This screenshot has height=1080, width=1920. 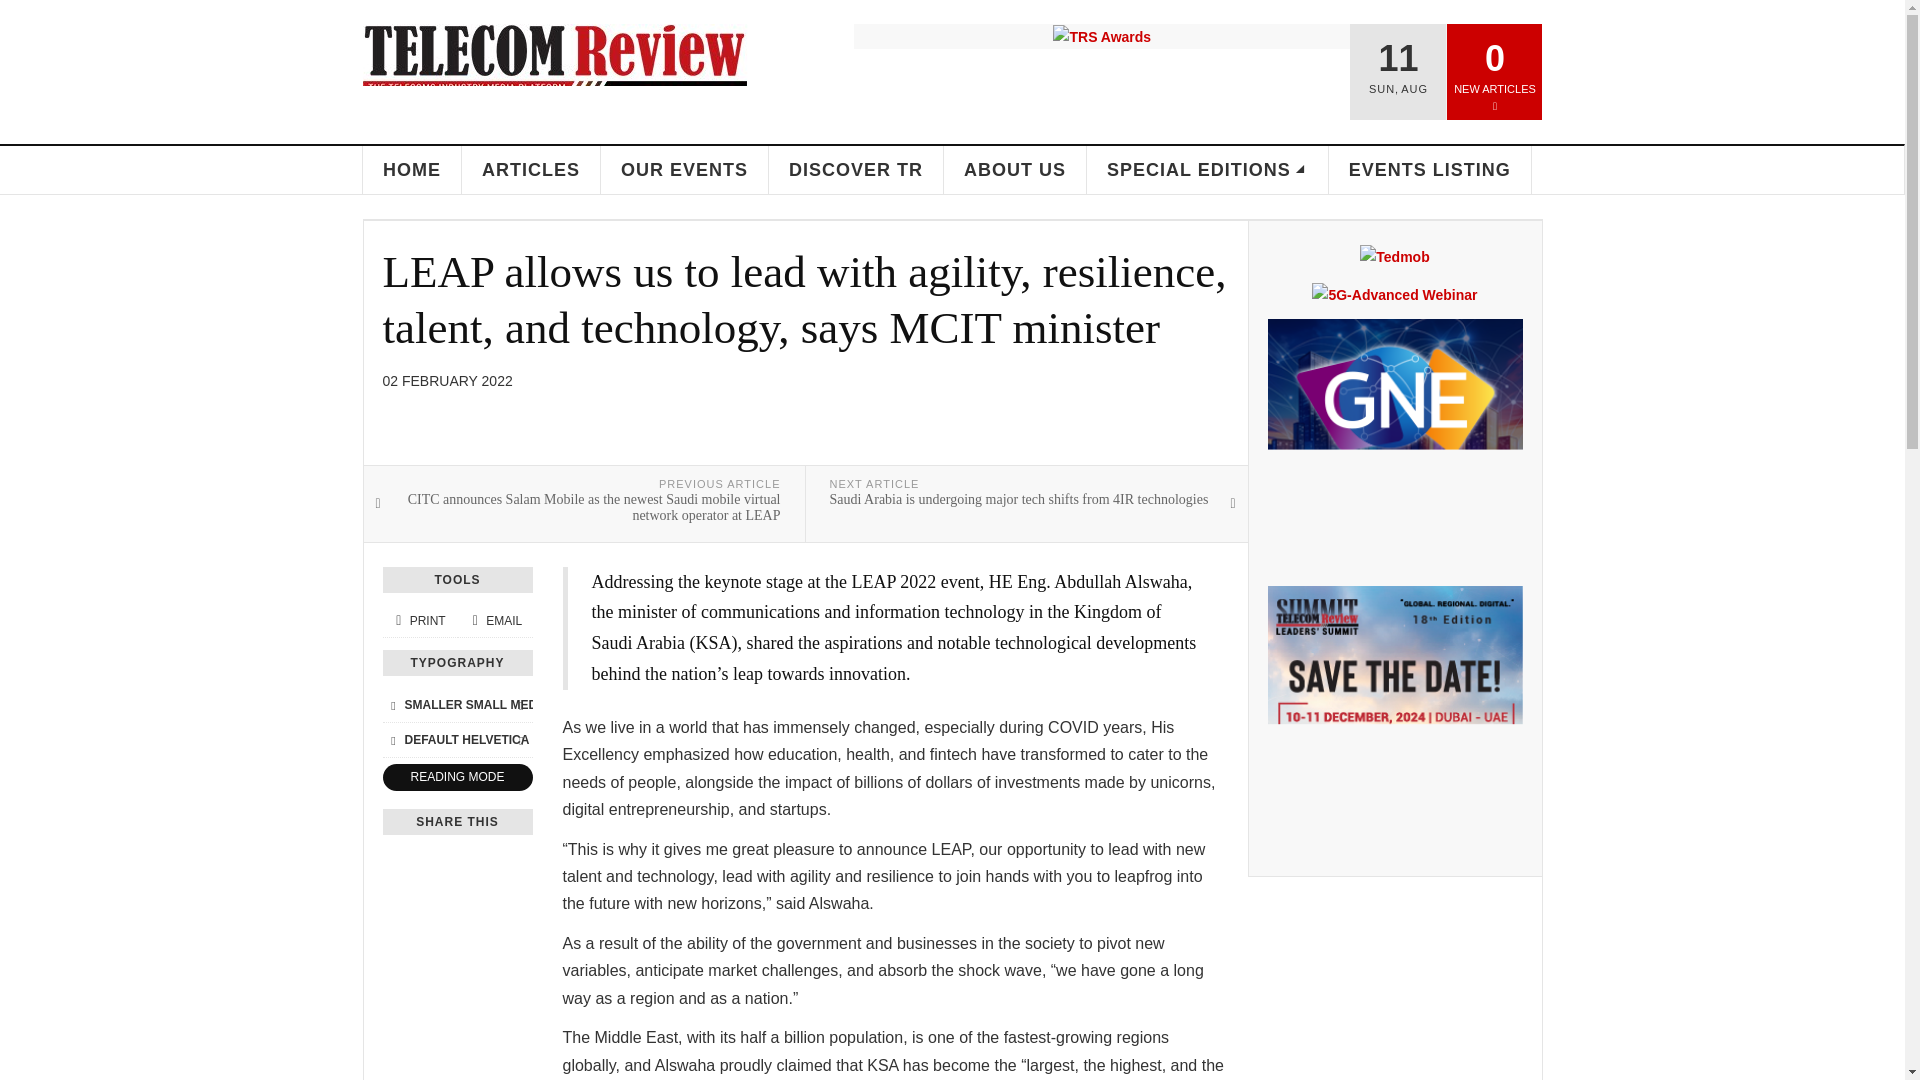 What do you see at coordinates (420, 620) in the screenshot?
I see `Print` at bounding box center [420, 620].